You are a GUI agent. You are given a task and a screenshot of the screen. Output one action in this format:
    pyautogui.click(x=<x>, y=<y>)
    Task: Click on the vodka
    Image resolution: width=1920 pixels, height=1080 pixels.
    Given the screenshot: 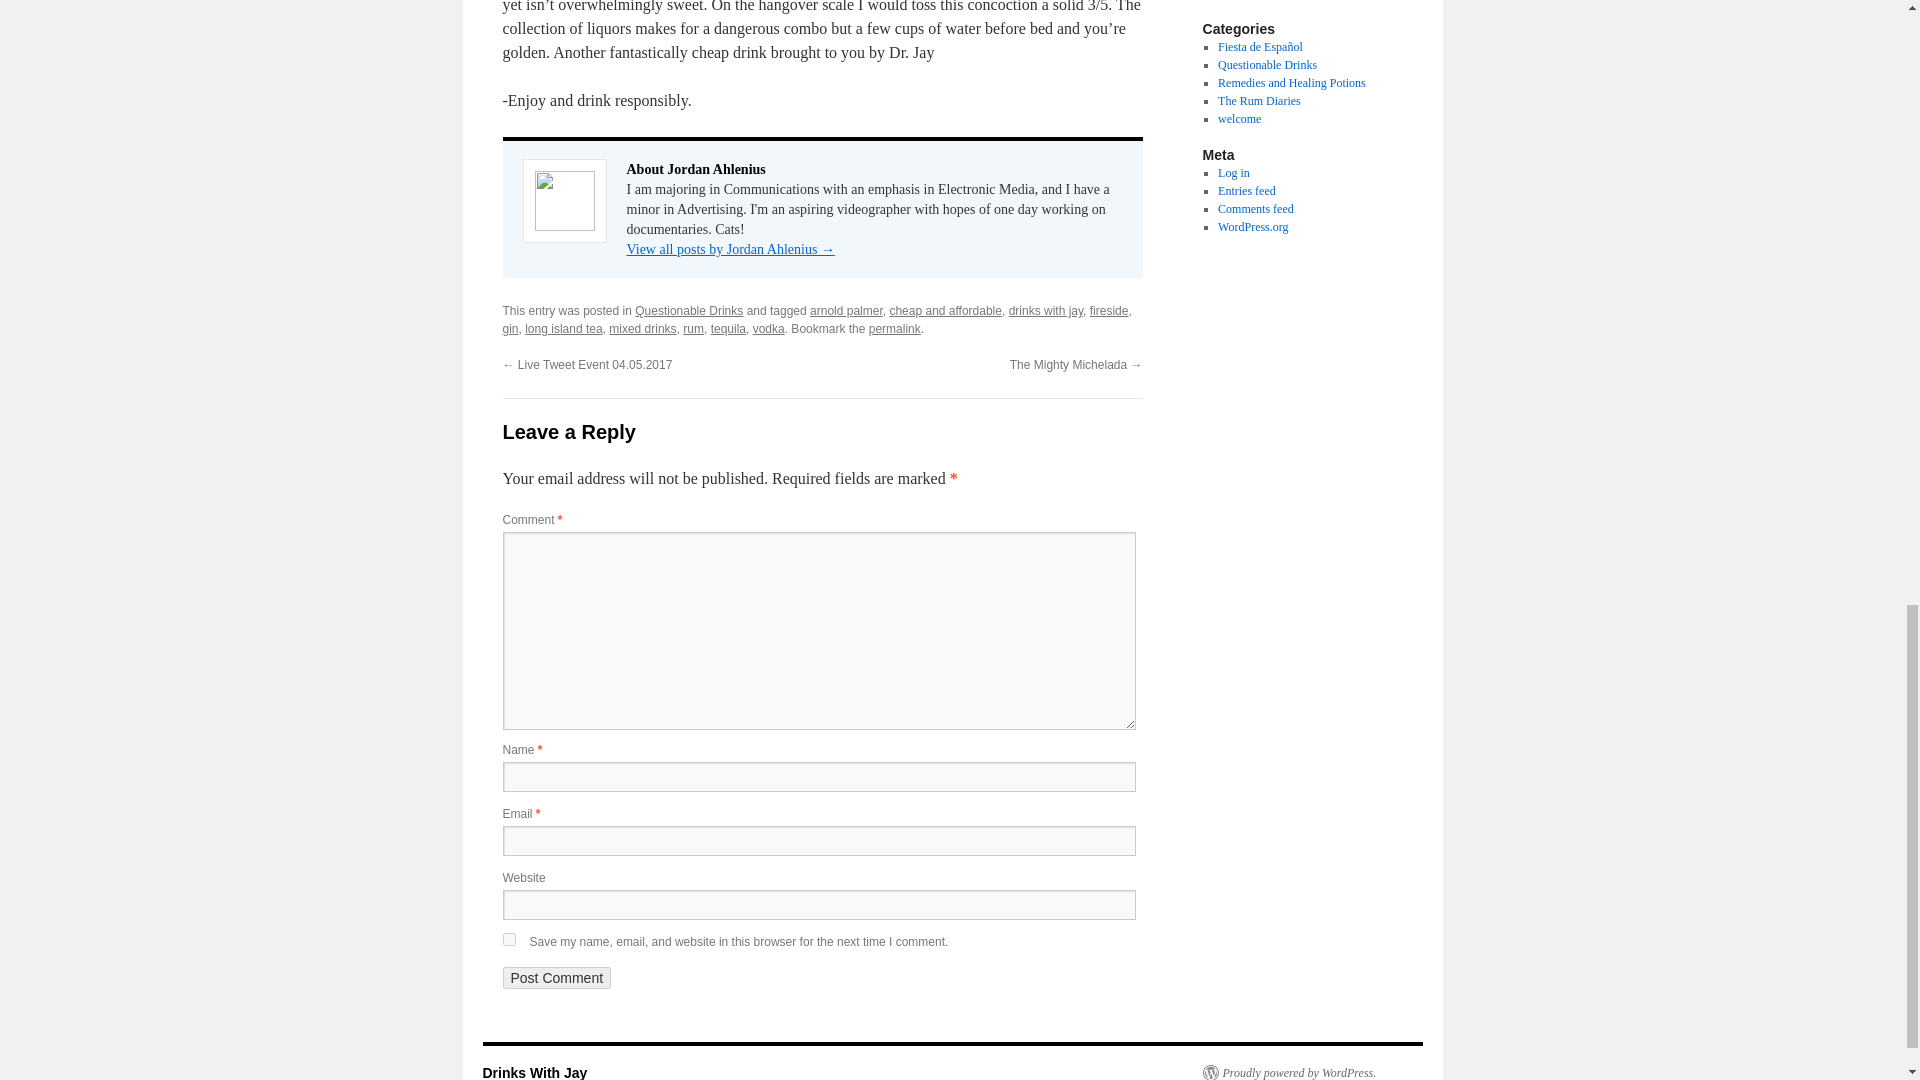 What is the action you would take?
    pyautogui.click(x=768, y=328)
    